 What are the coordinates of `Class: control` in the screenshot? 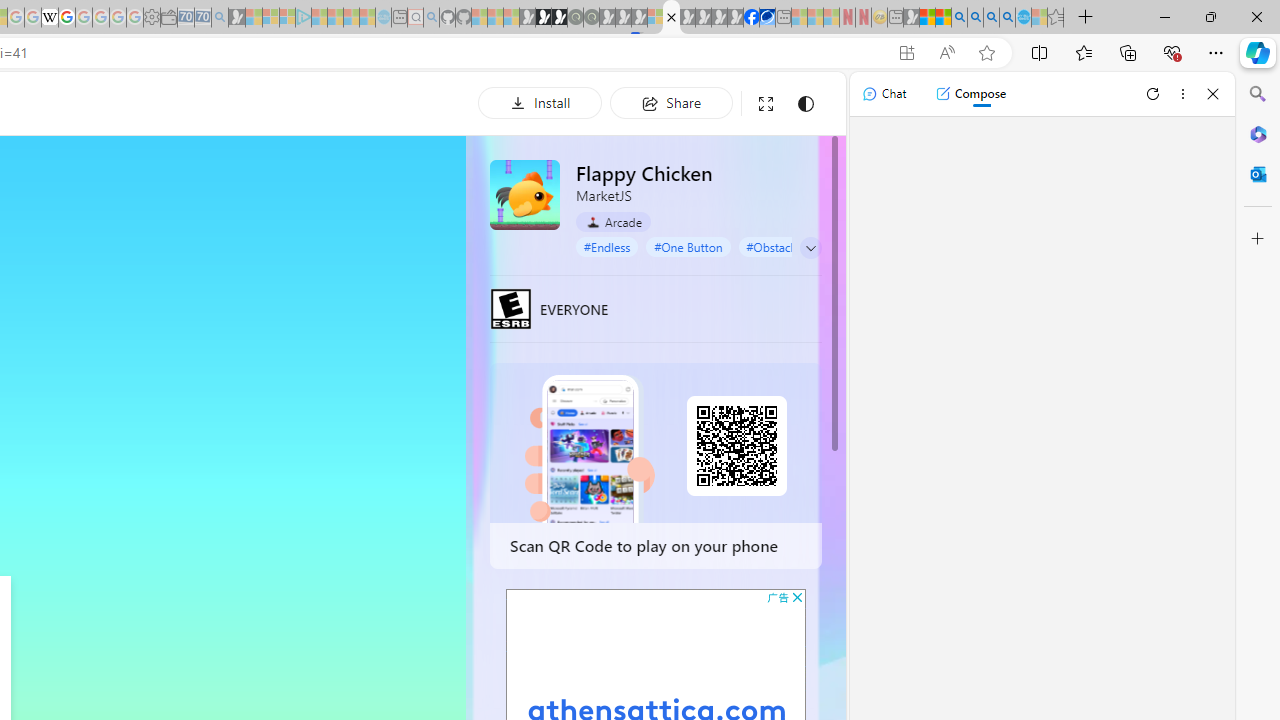 It's located at (811, 248).